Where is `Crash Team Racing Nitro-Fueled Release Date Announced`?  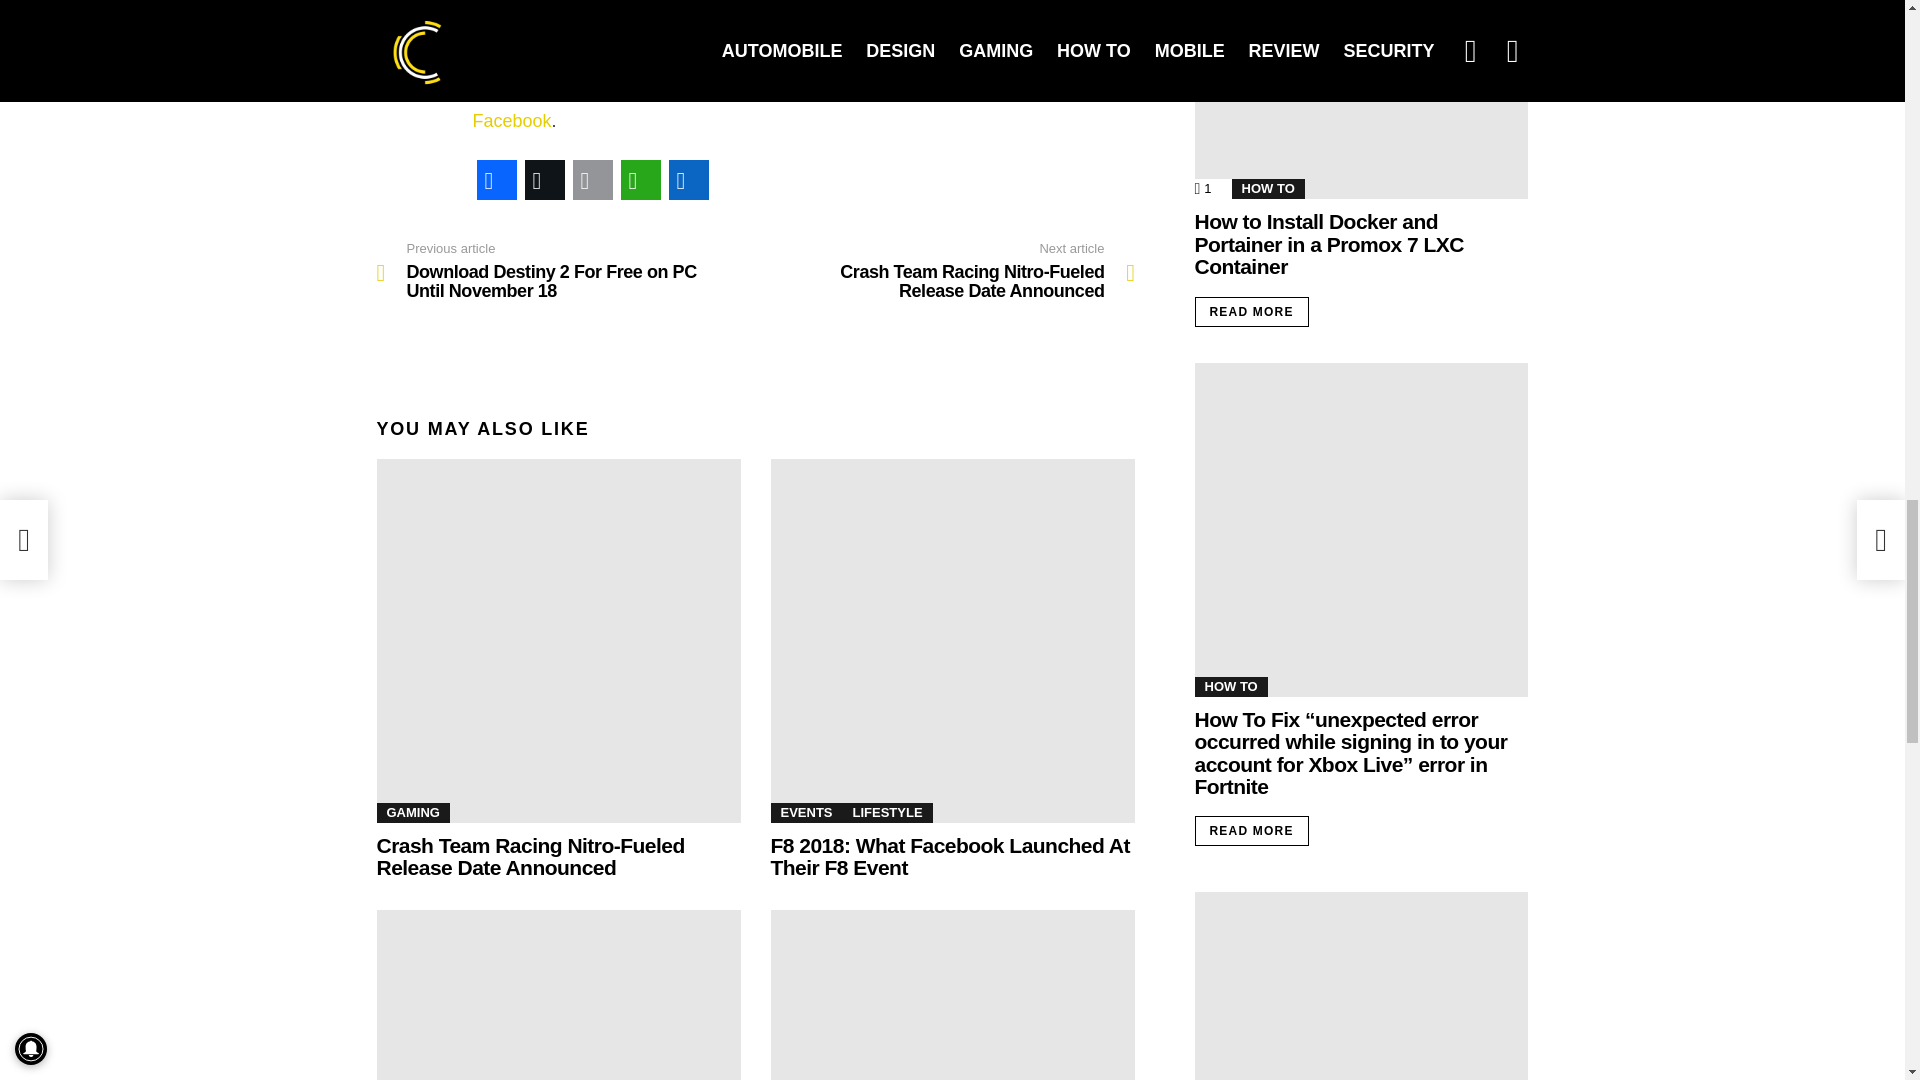
Crash Team Racing Nitro-Fueled Release Date Announced is located at coordinates (530, 856).